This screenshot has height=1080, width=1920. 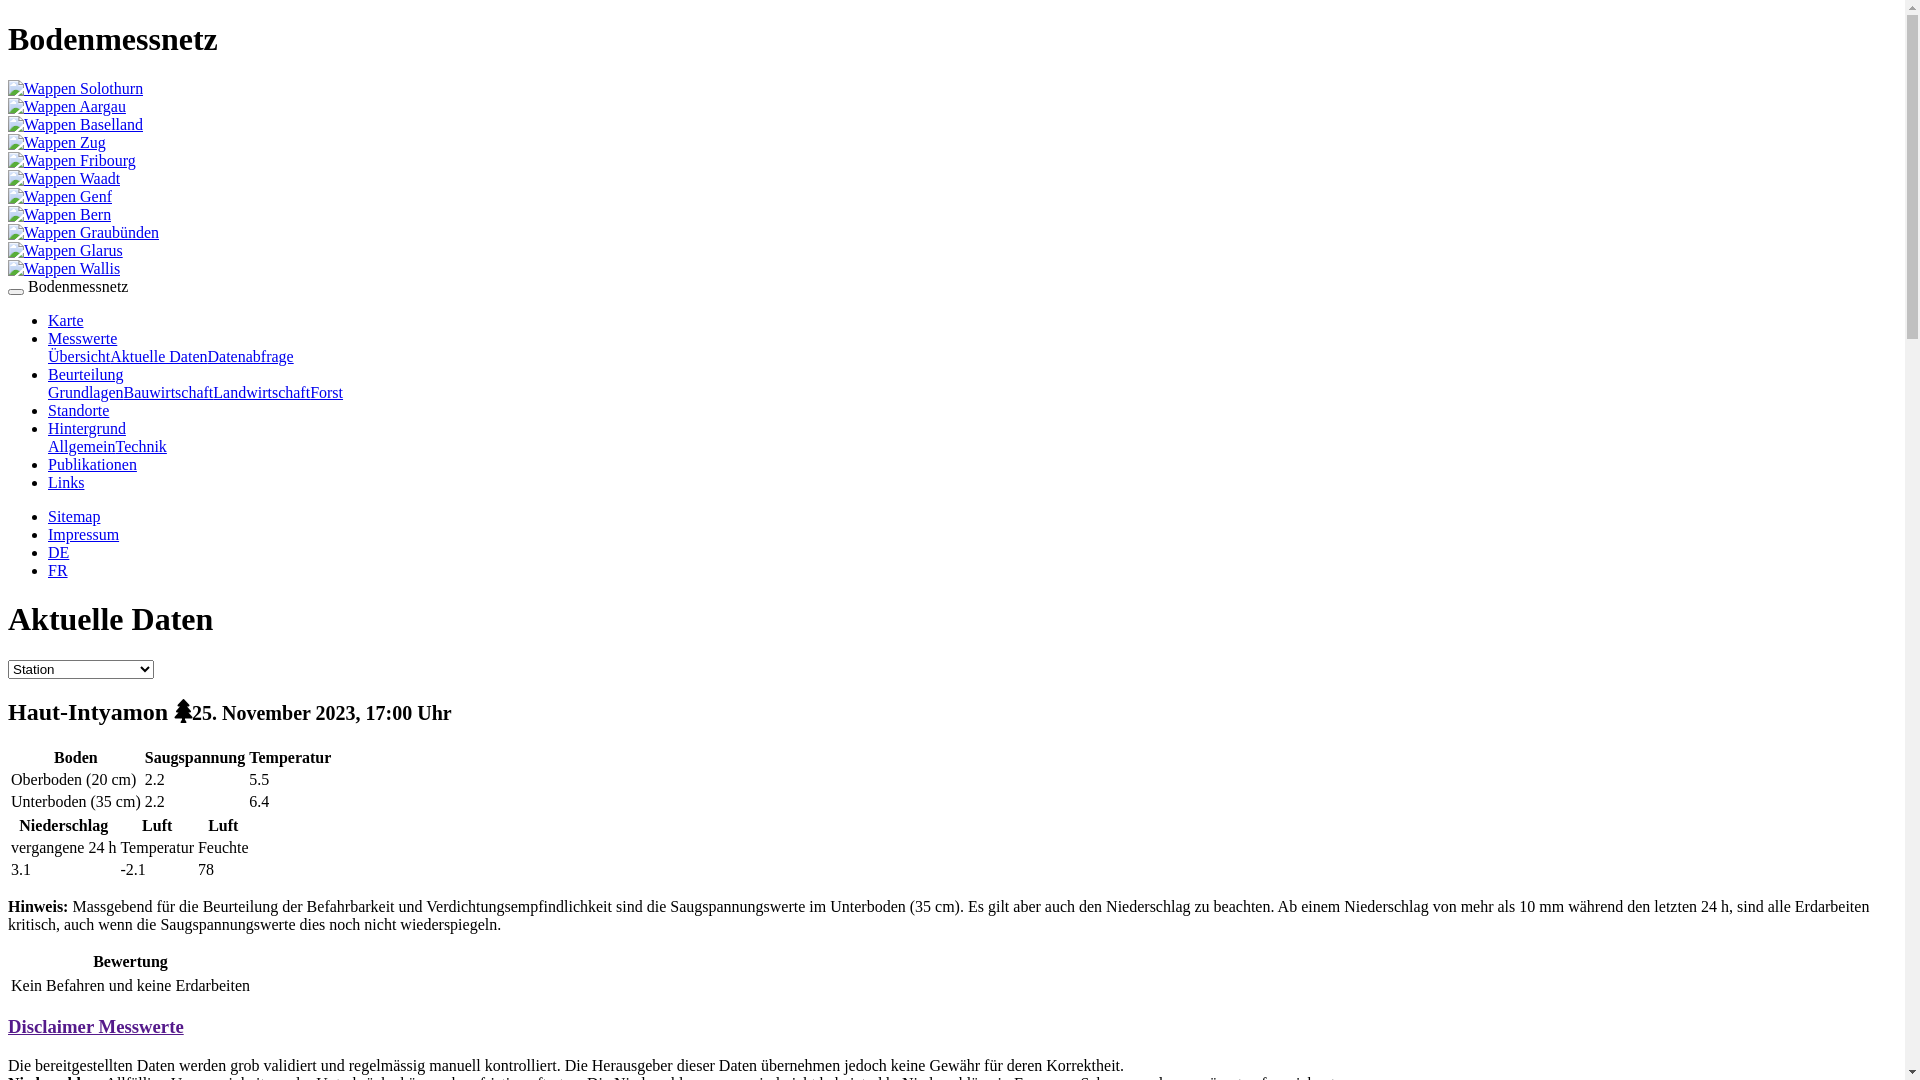 What do you see at coordinates (78, 410) in the screenshot?
I see `Standorte` at bounding box center [78, 410].